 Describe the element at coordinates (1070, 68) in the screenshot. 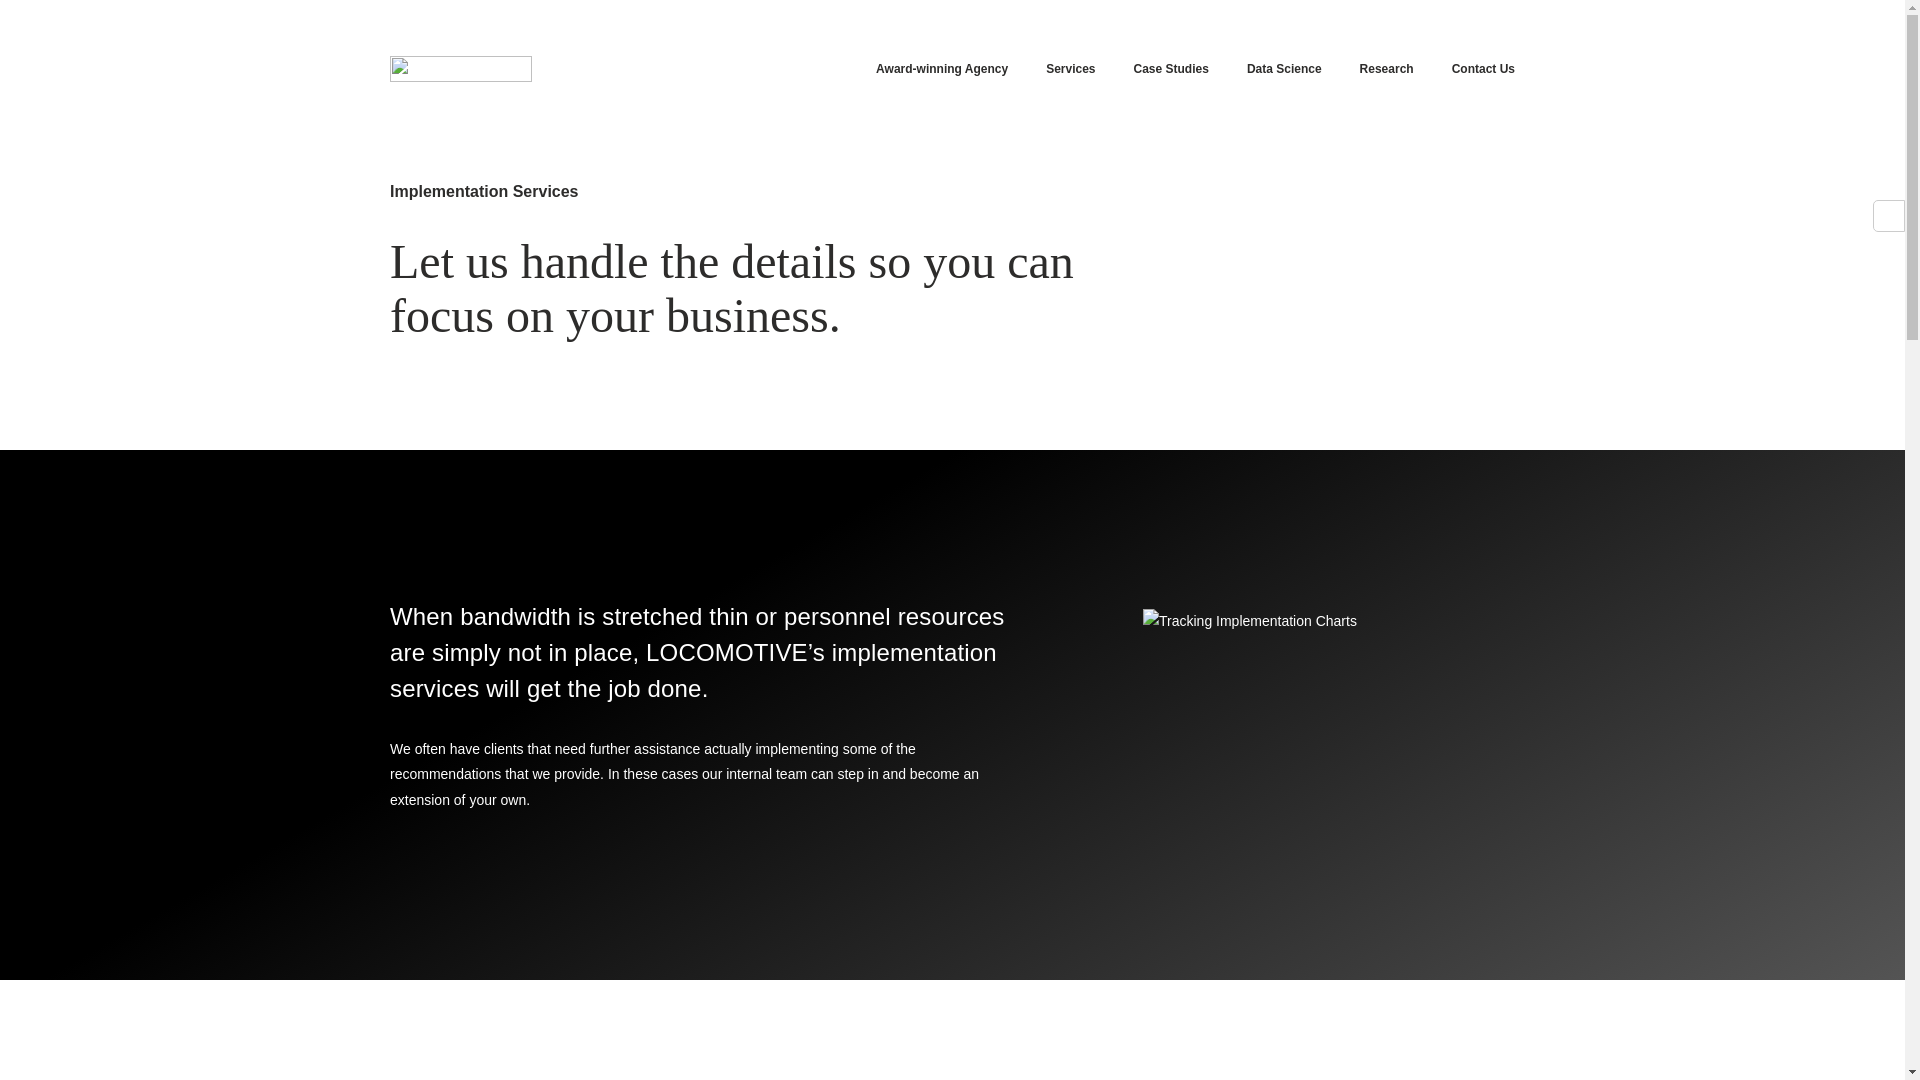

I see `Services` at that location.